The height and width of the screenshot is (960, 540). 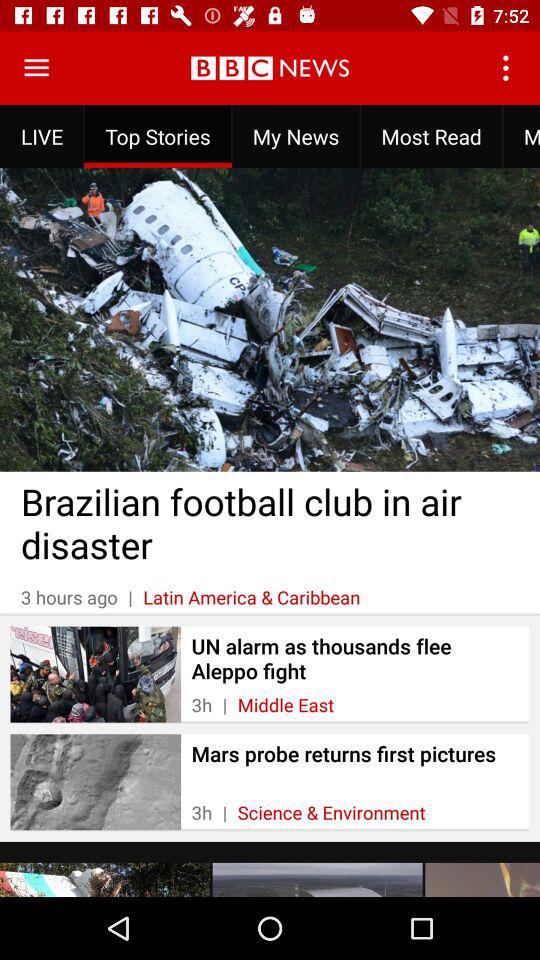 What do you see at coordinates (36, 68) in the screenshot?
I see `open menu` at bounding box center [36, 68].